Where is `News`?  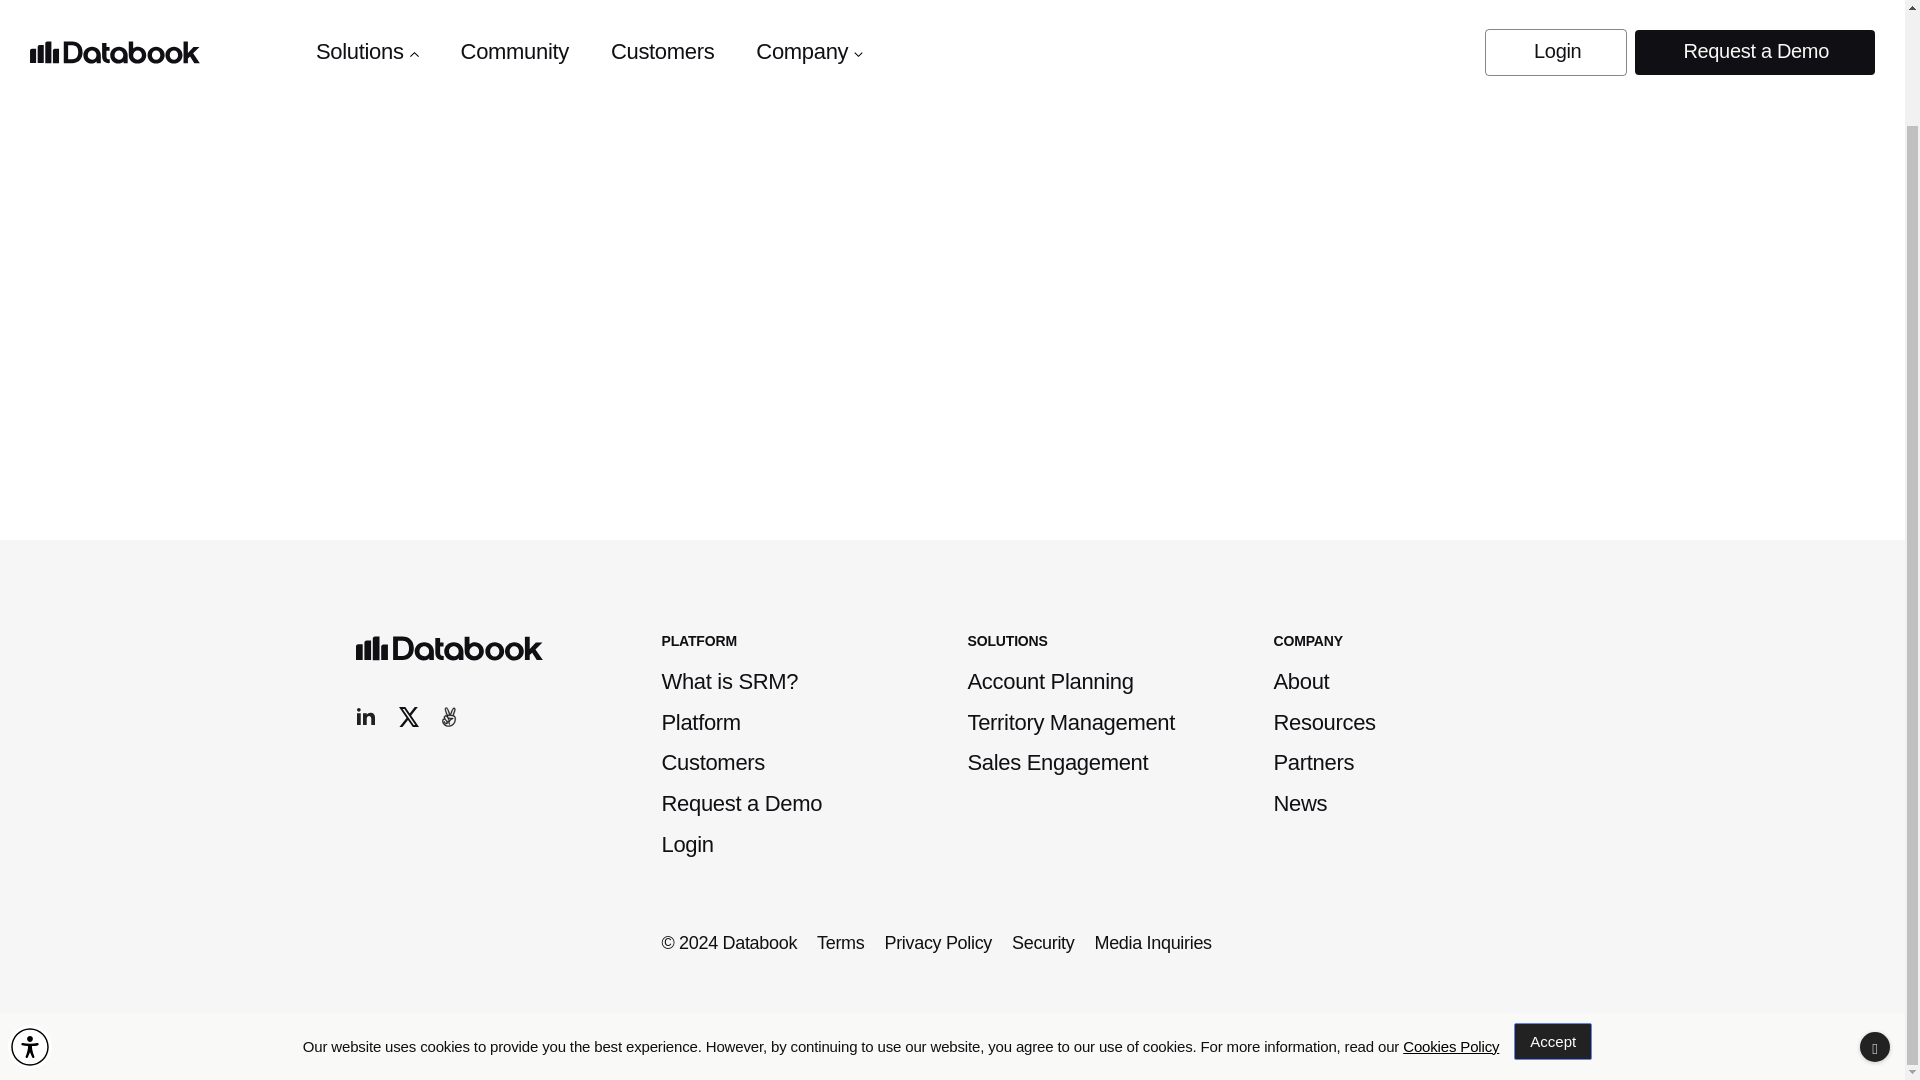 News is located at coordinates (1301, 803).